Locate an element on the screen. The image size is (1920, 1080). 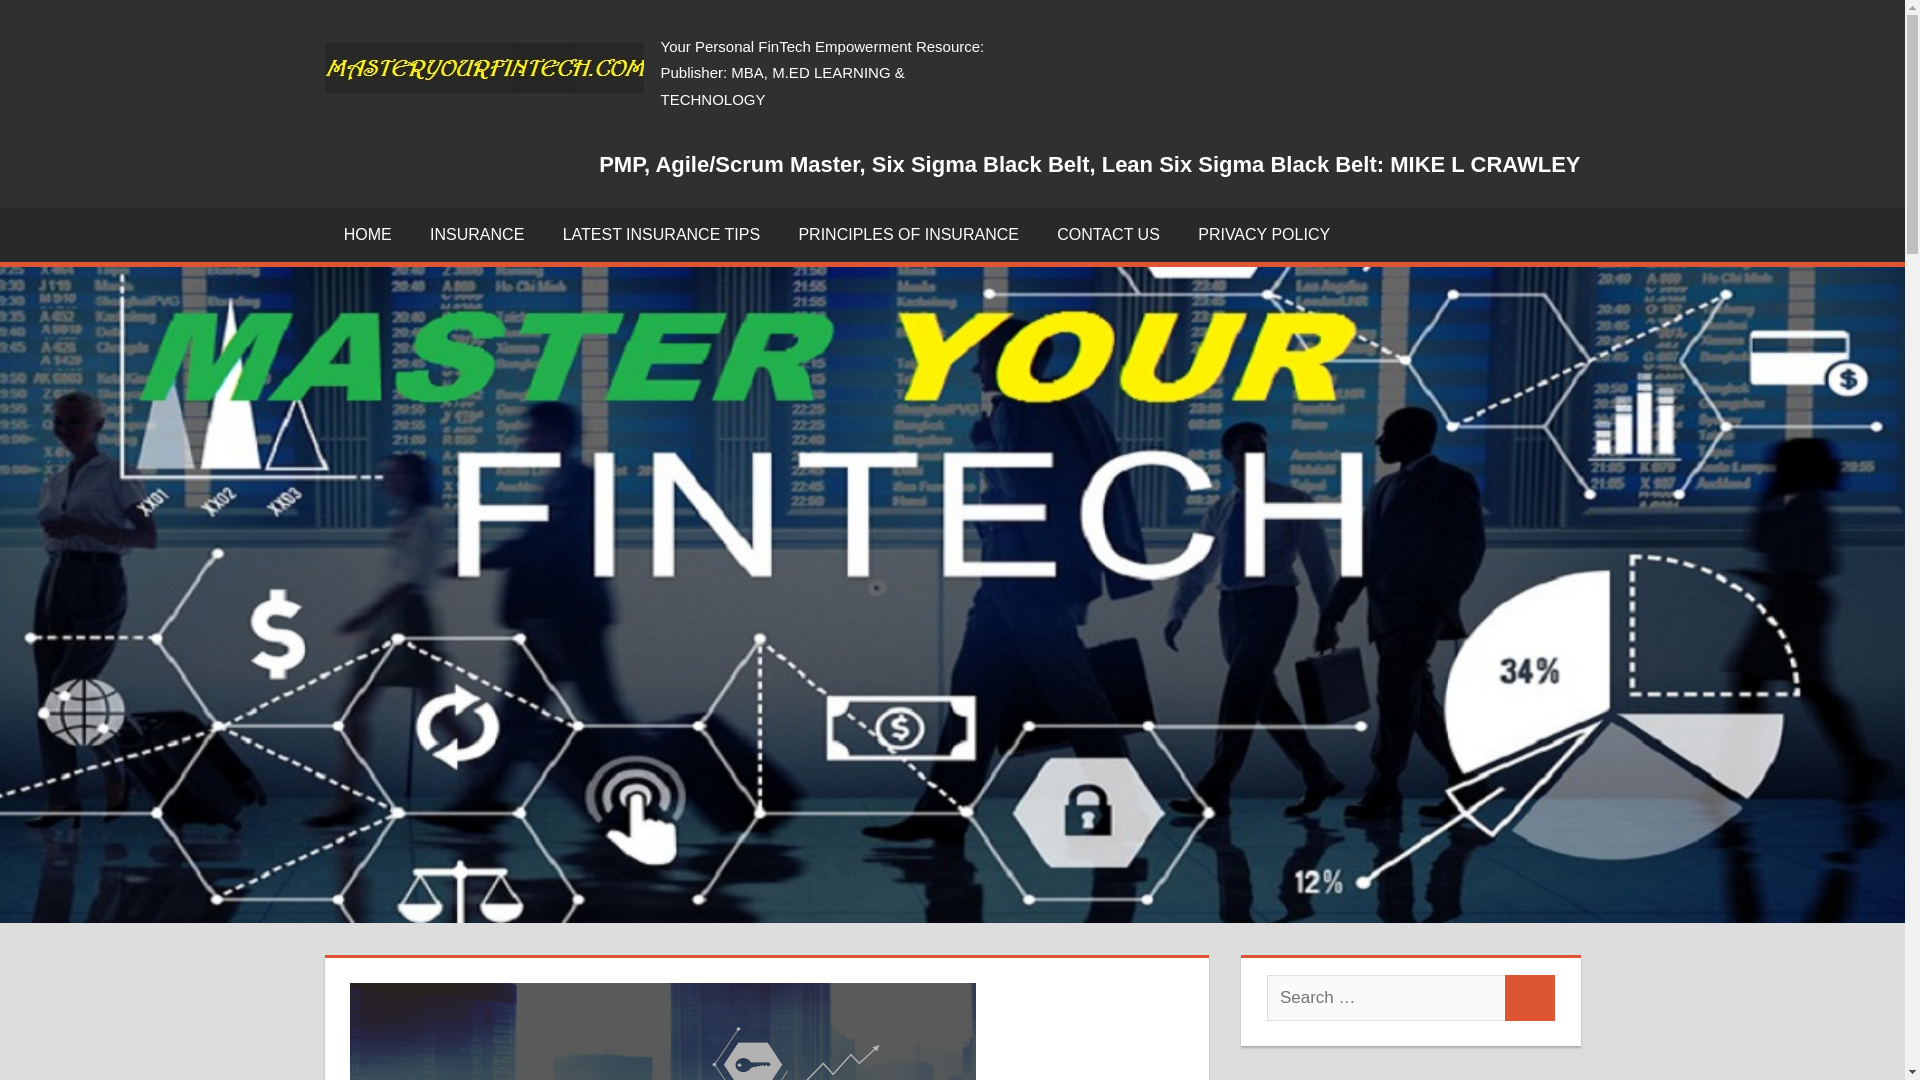
HOME is located at coordinates (367, 235).